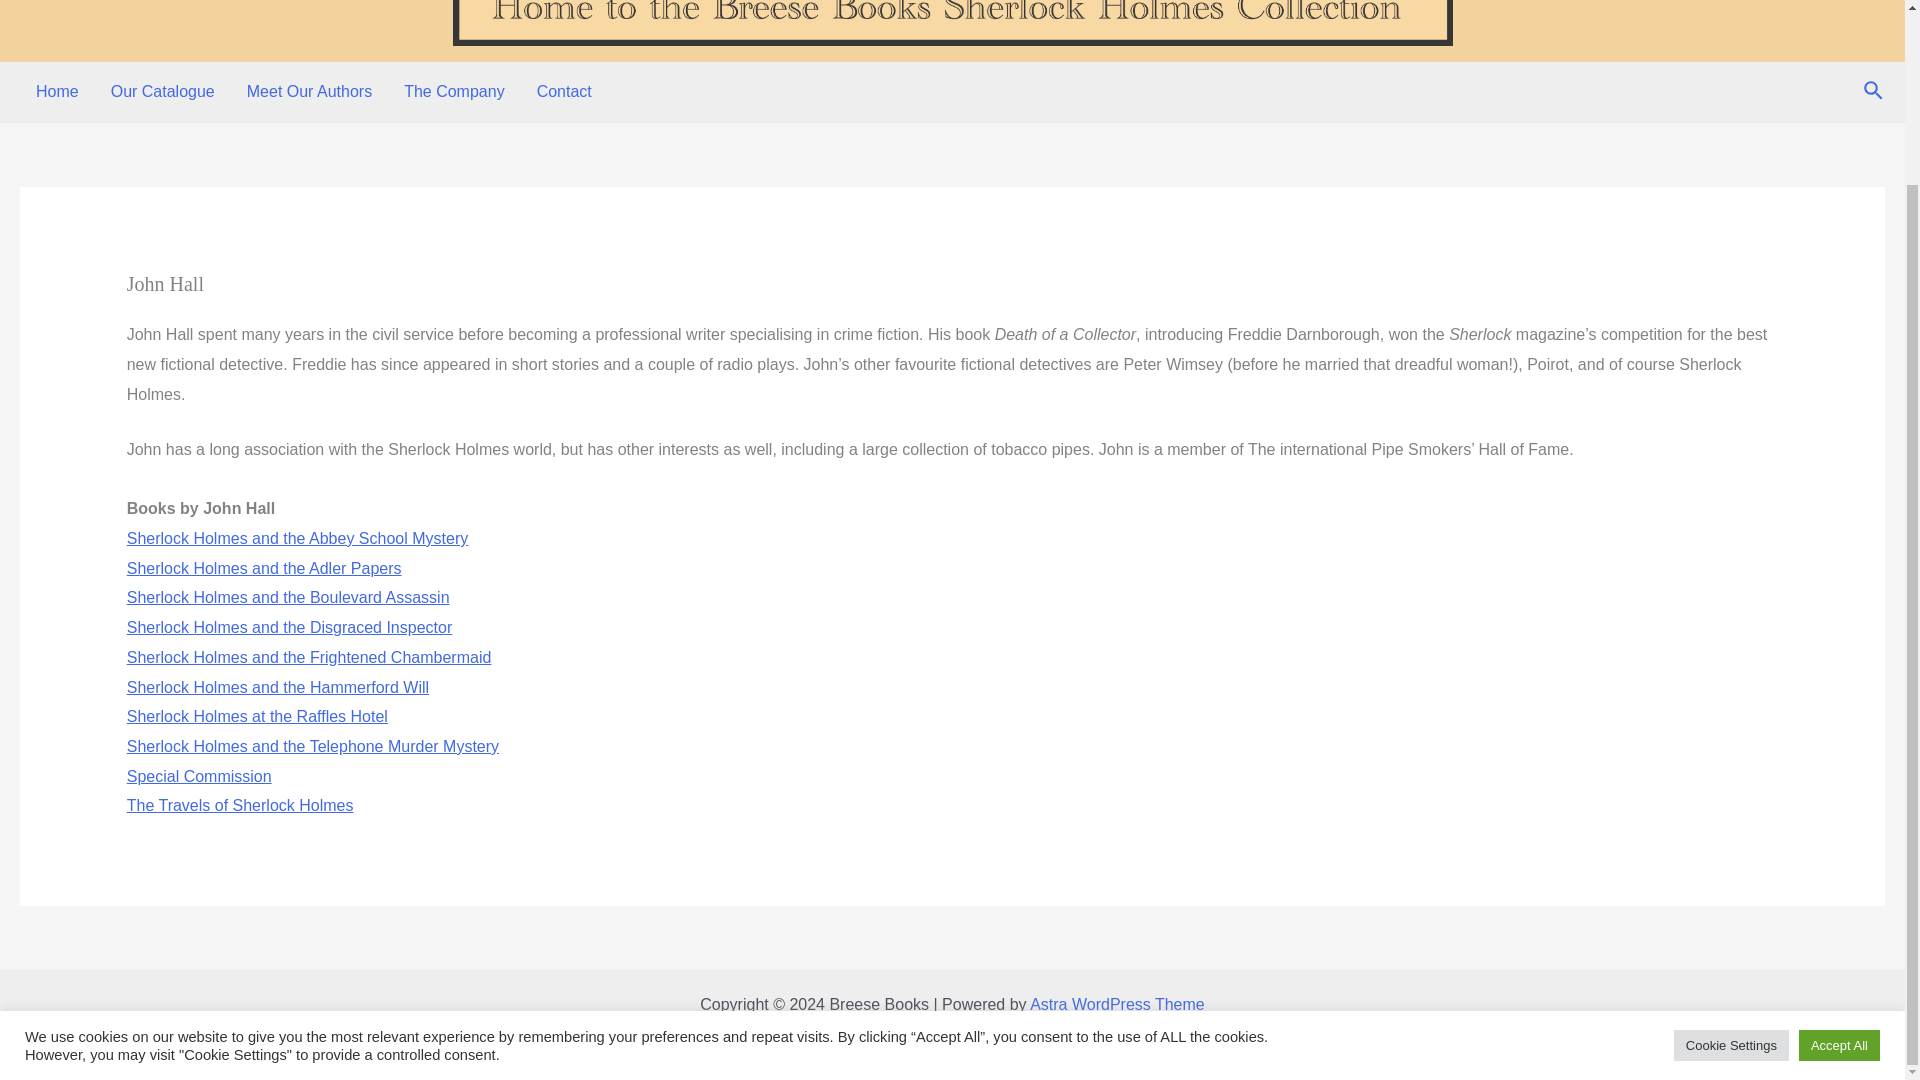 This screenshot has width=1920, height=1080. What do you see at coordinates (288, 596) in the screenshot?
I see `Sherlock Holmes and the Boulevard Assassin` at bounding box center [288, 596].